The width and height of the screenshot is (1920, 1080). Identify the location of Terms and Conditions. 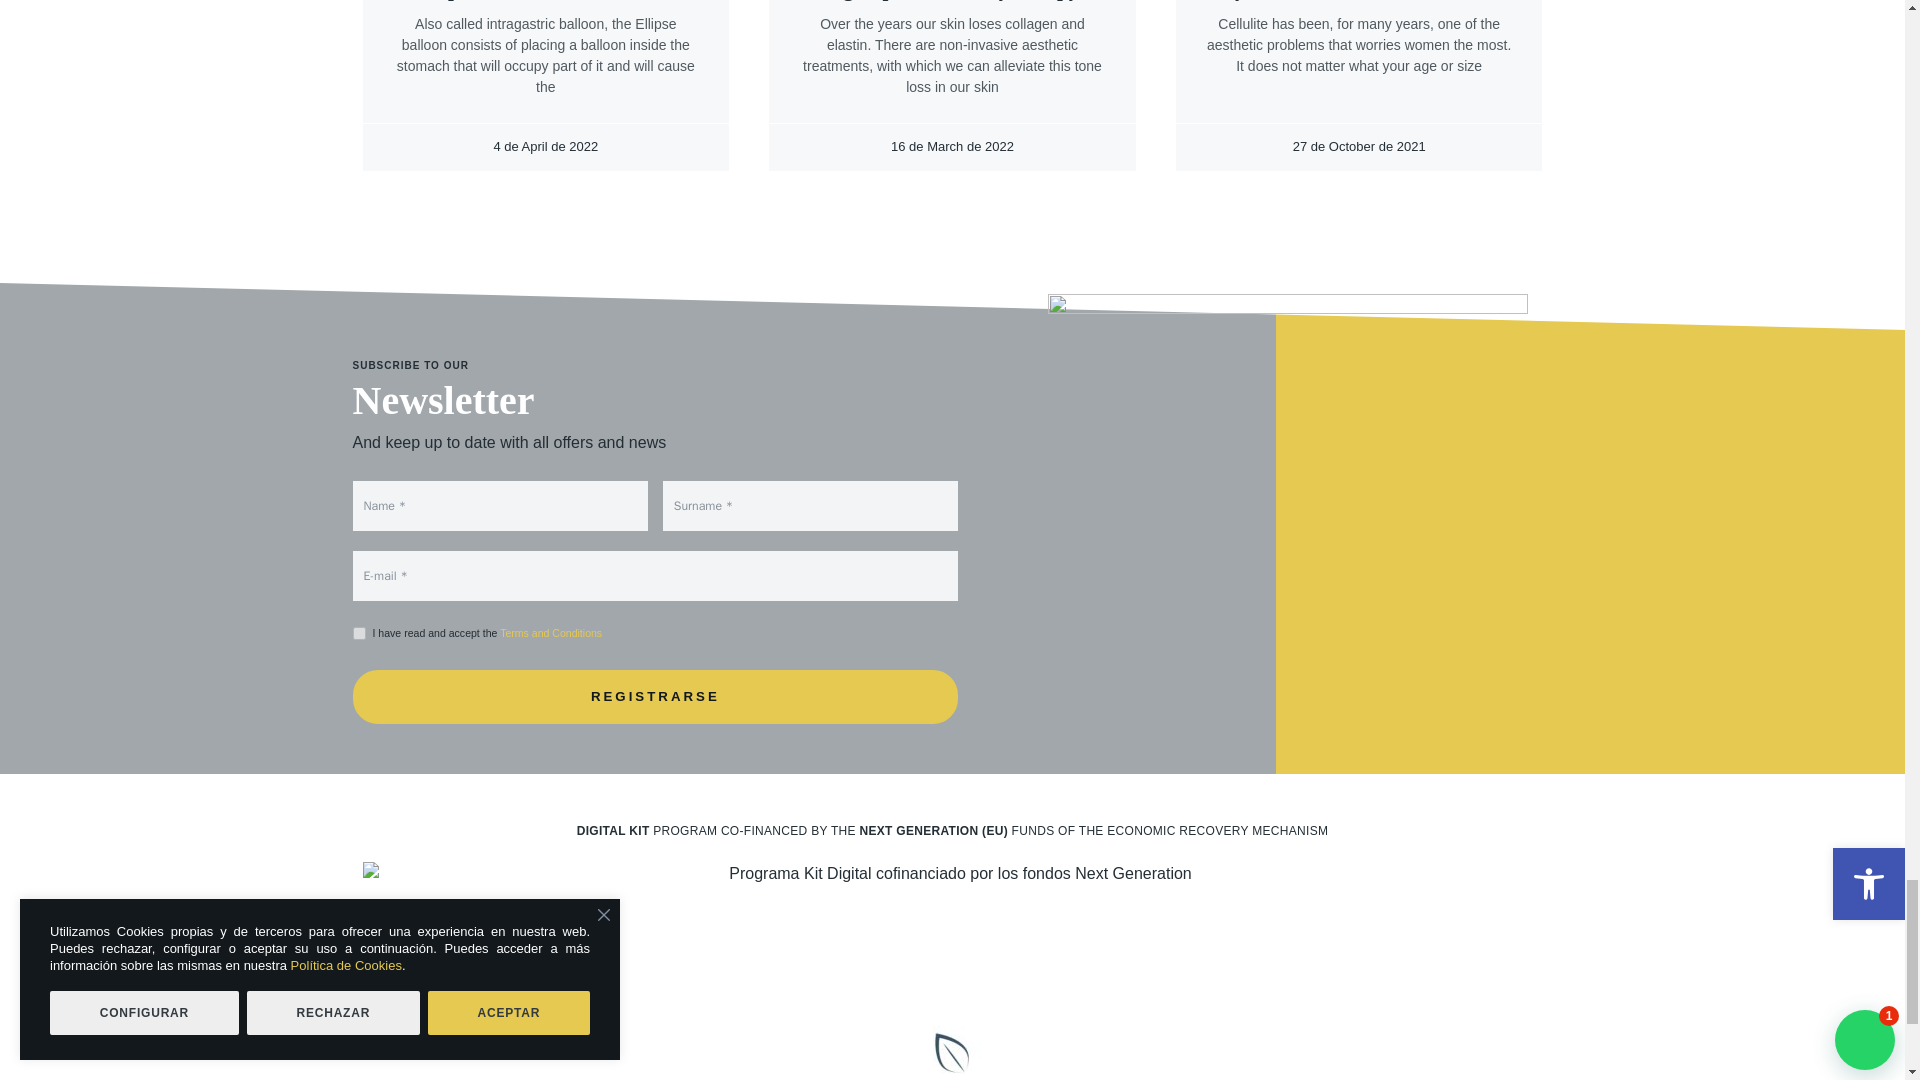
(550, 633).